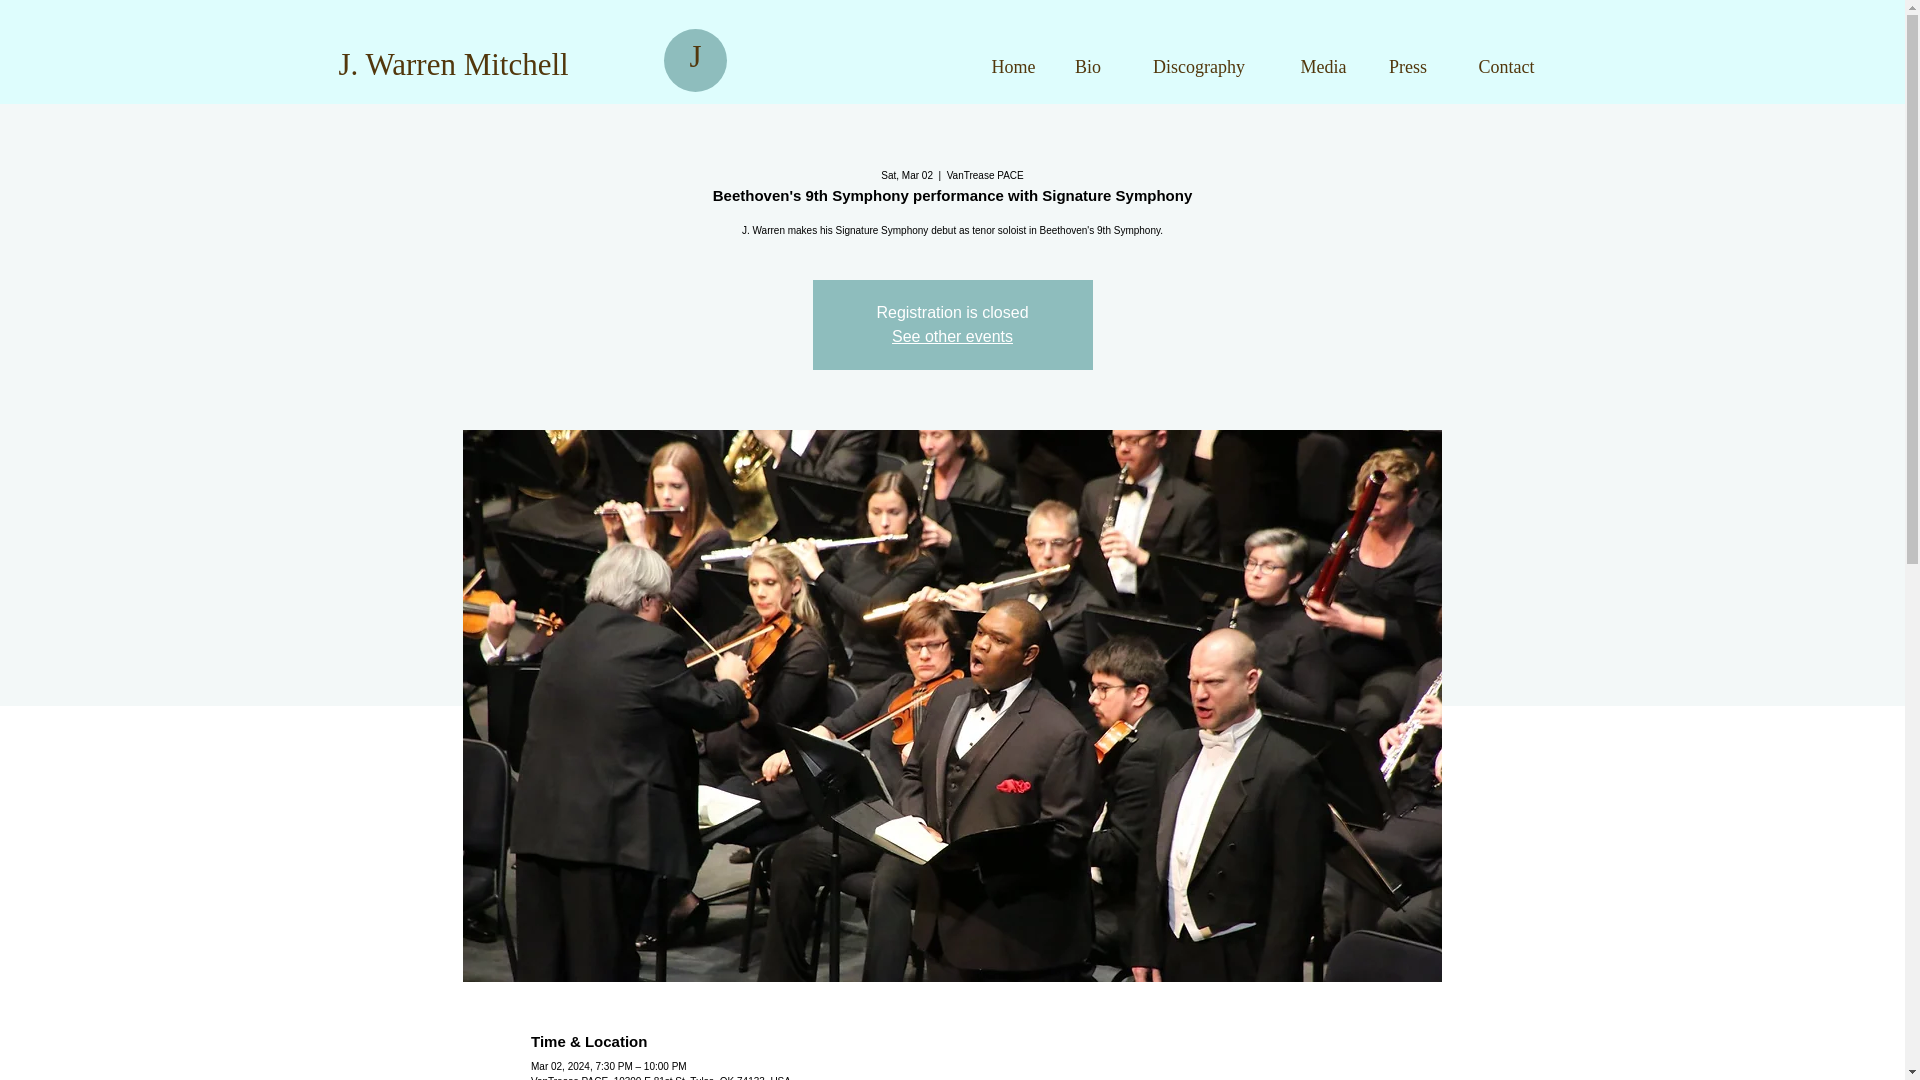 This screenshot has height=1080, width=1920. What do you see at coordinates (1506, 66) in the screenshot?
I see `Contact` at bounding box center [1506, 66].